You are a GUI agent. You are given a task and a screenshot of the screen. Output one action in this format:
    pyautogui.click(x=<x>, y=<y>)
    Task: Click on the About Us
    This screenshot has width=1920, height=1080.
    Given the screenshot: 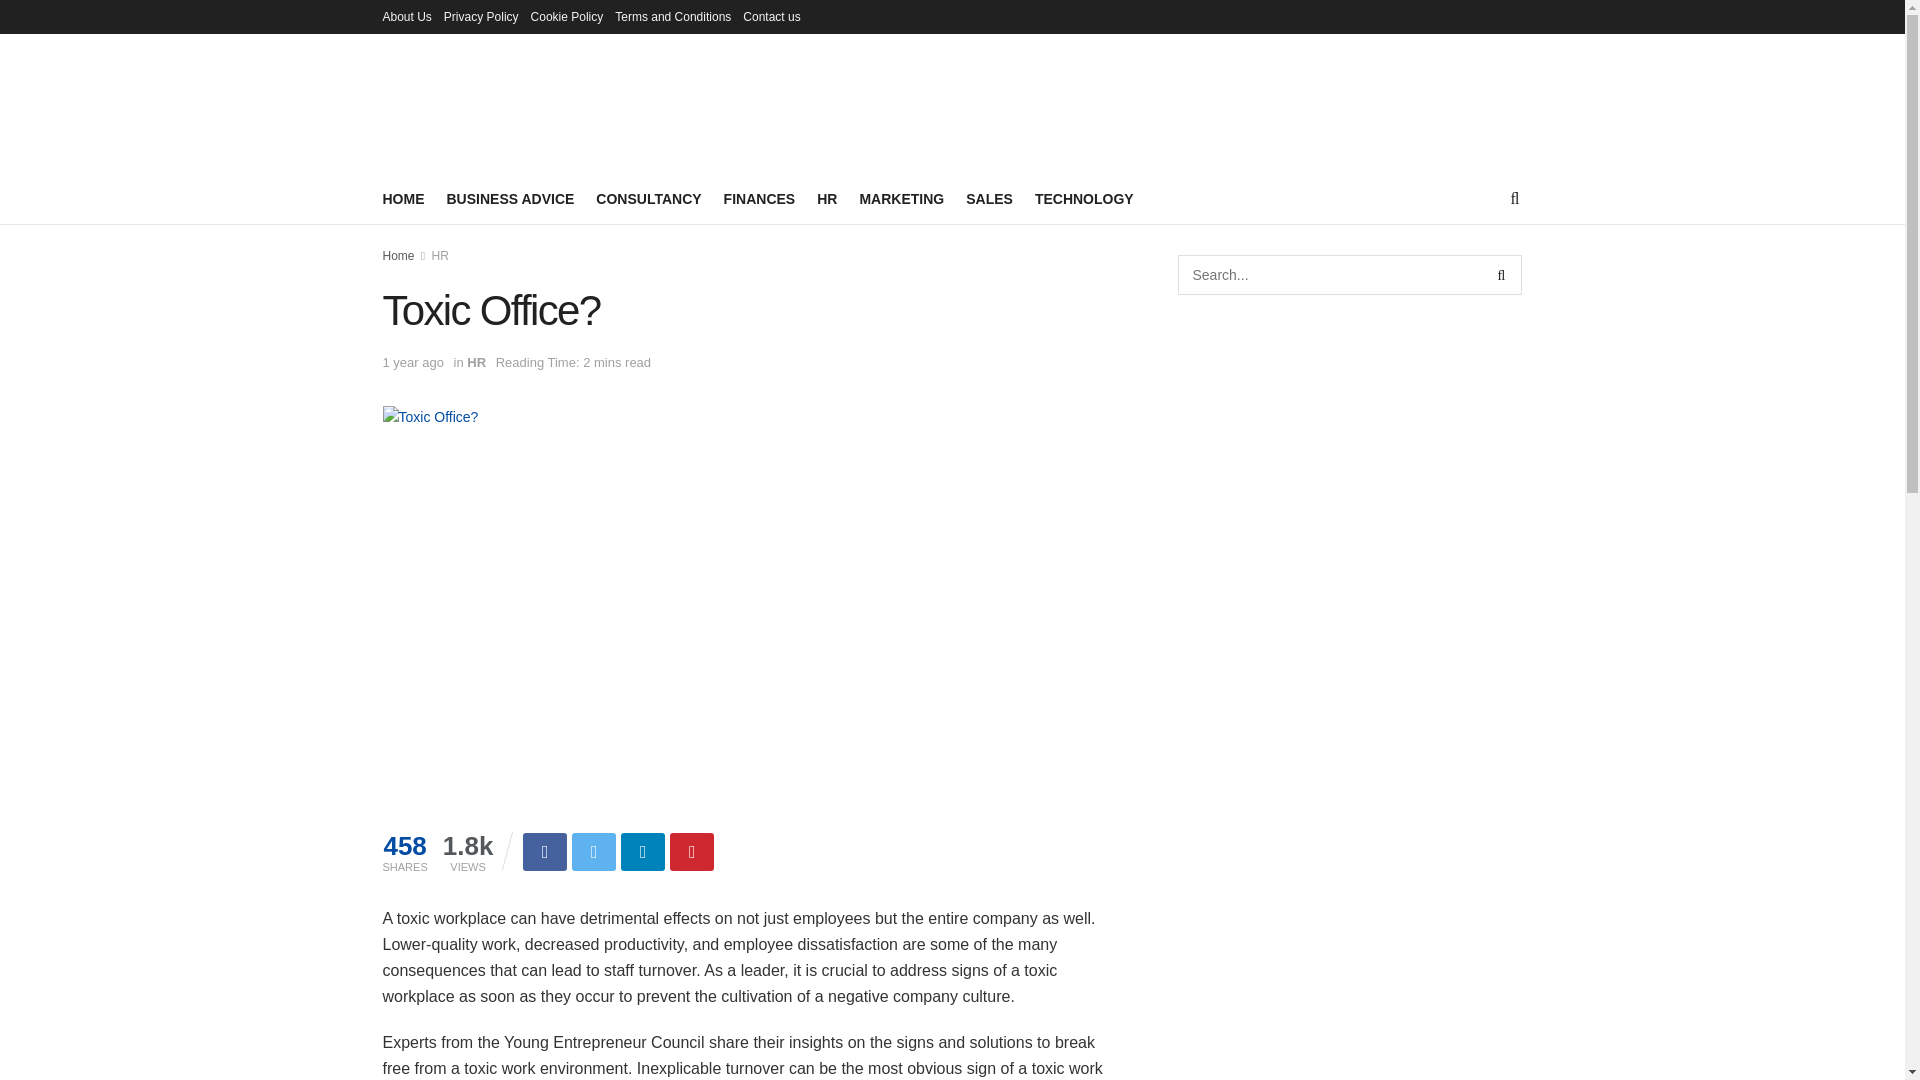 What is the action you would take?
    pyautogui.click(x=406, y=16)
    